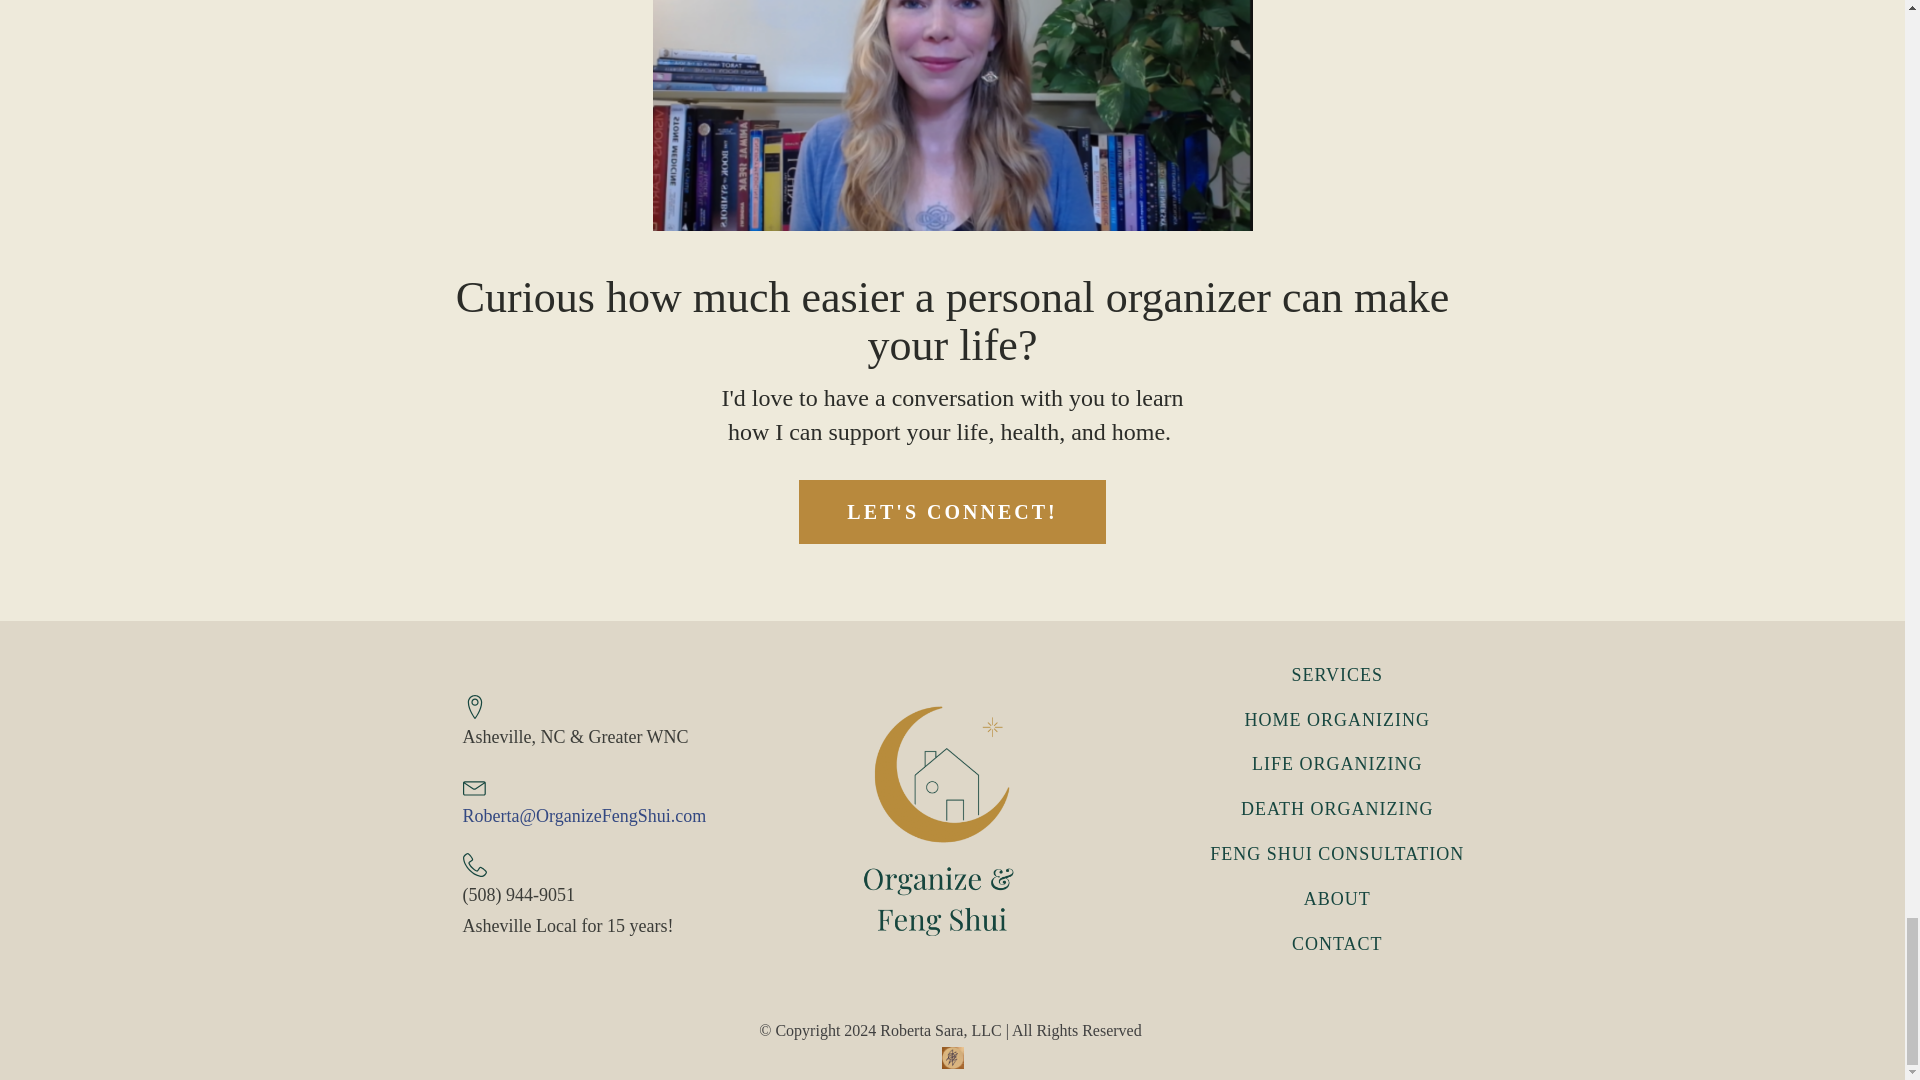  What do you see at coordinates (1336, 809) in the screenshot?
I see `DEATH ORGANIZING` at bounding box center [1336, 809].